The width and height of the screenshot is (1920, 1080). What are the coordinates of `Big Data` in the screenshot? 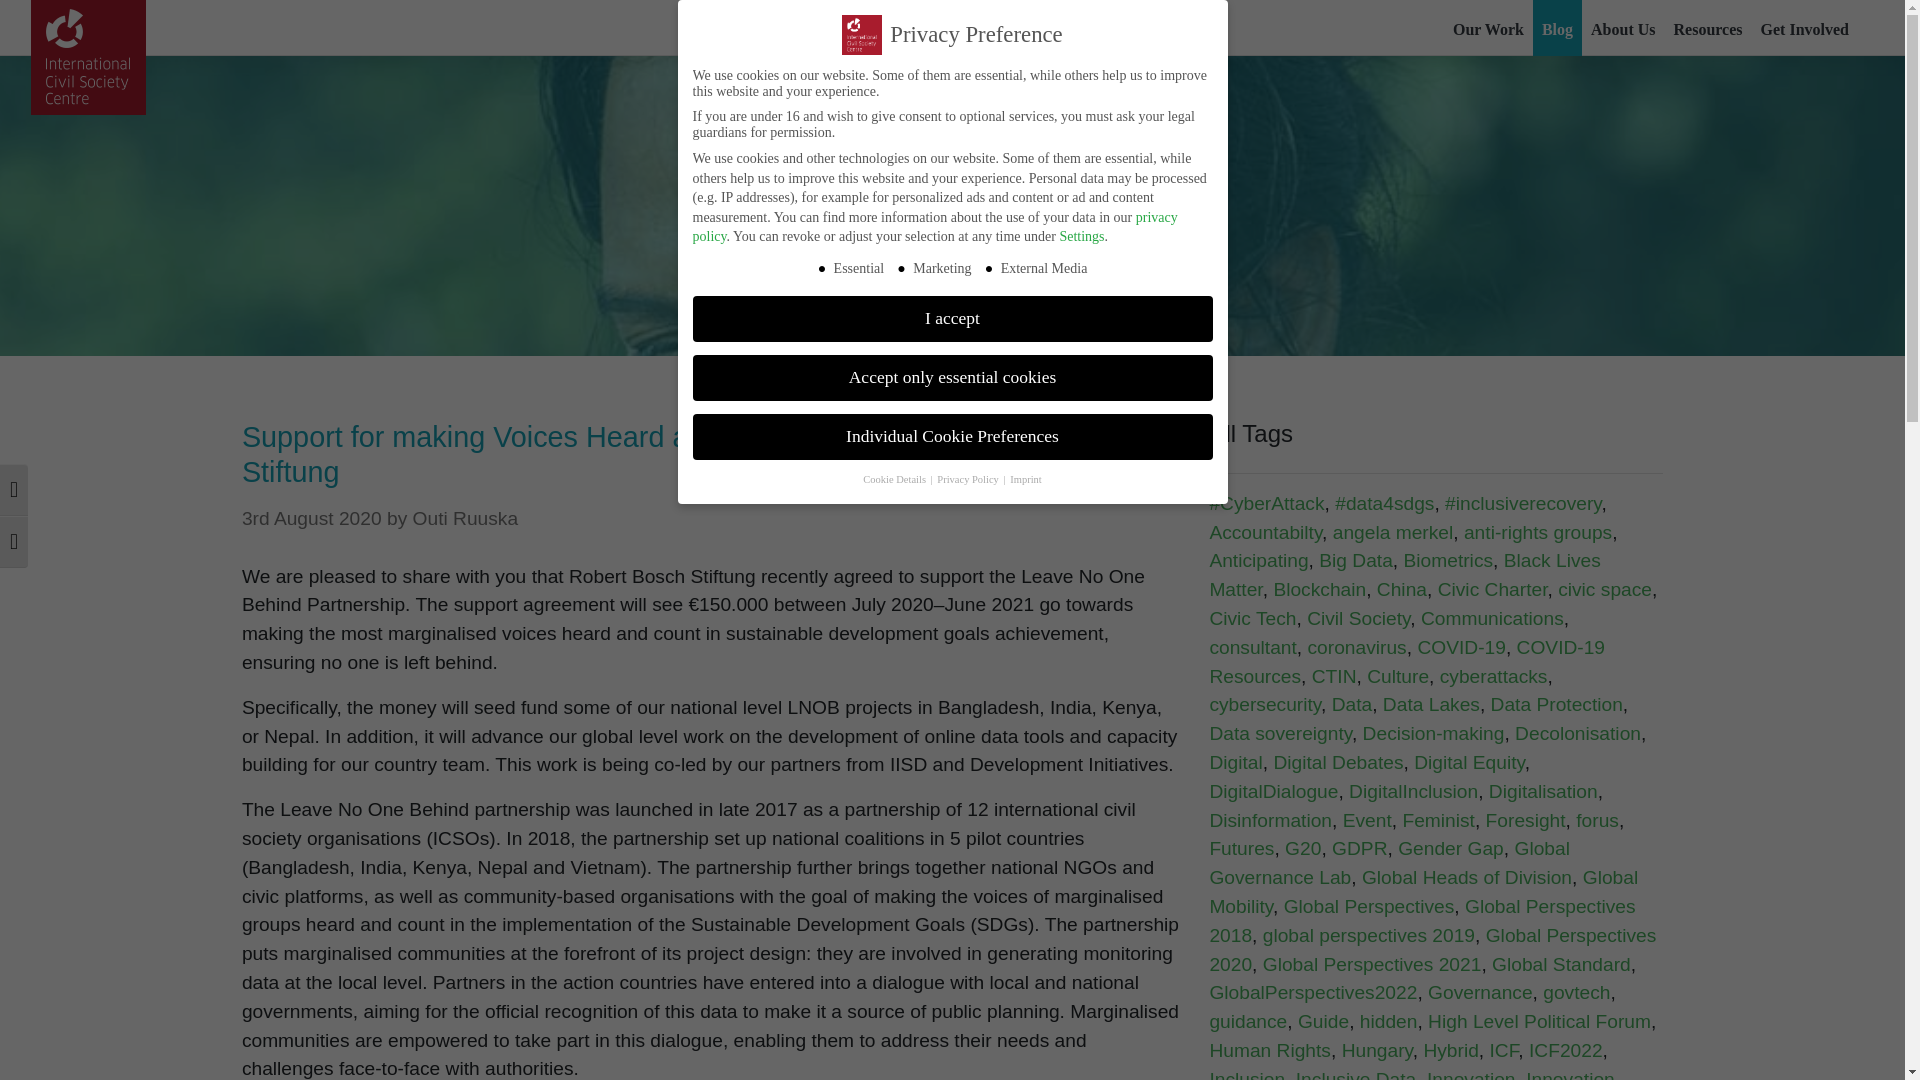 It's located at (1356, 560).